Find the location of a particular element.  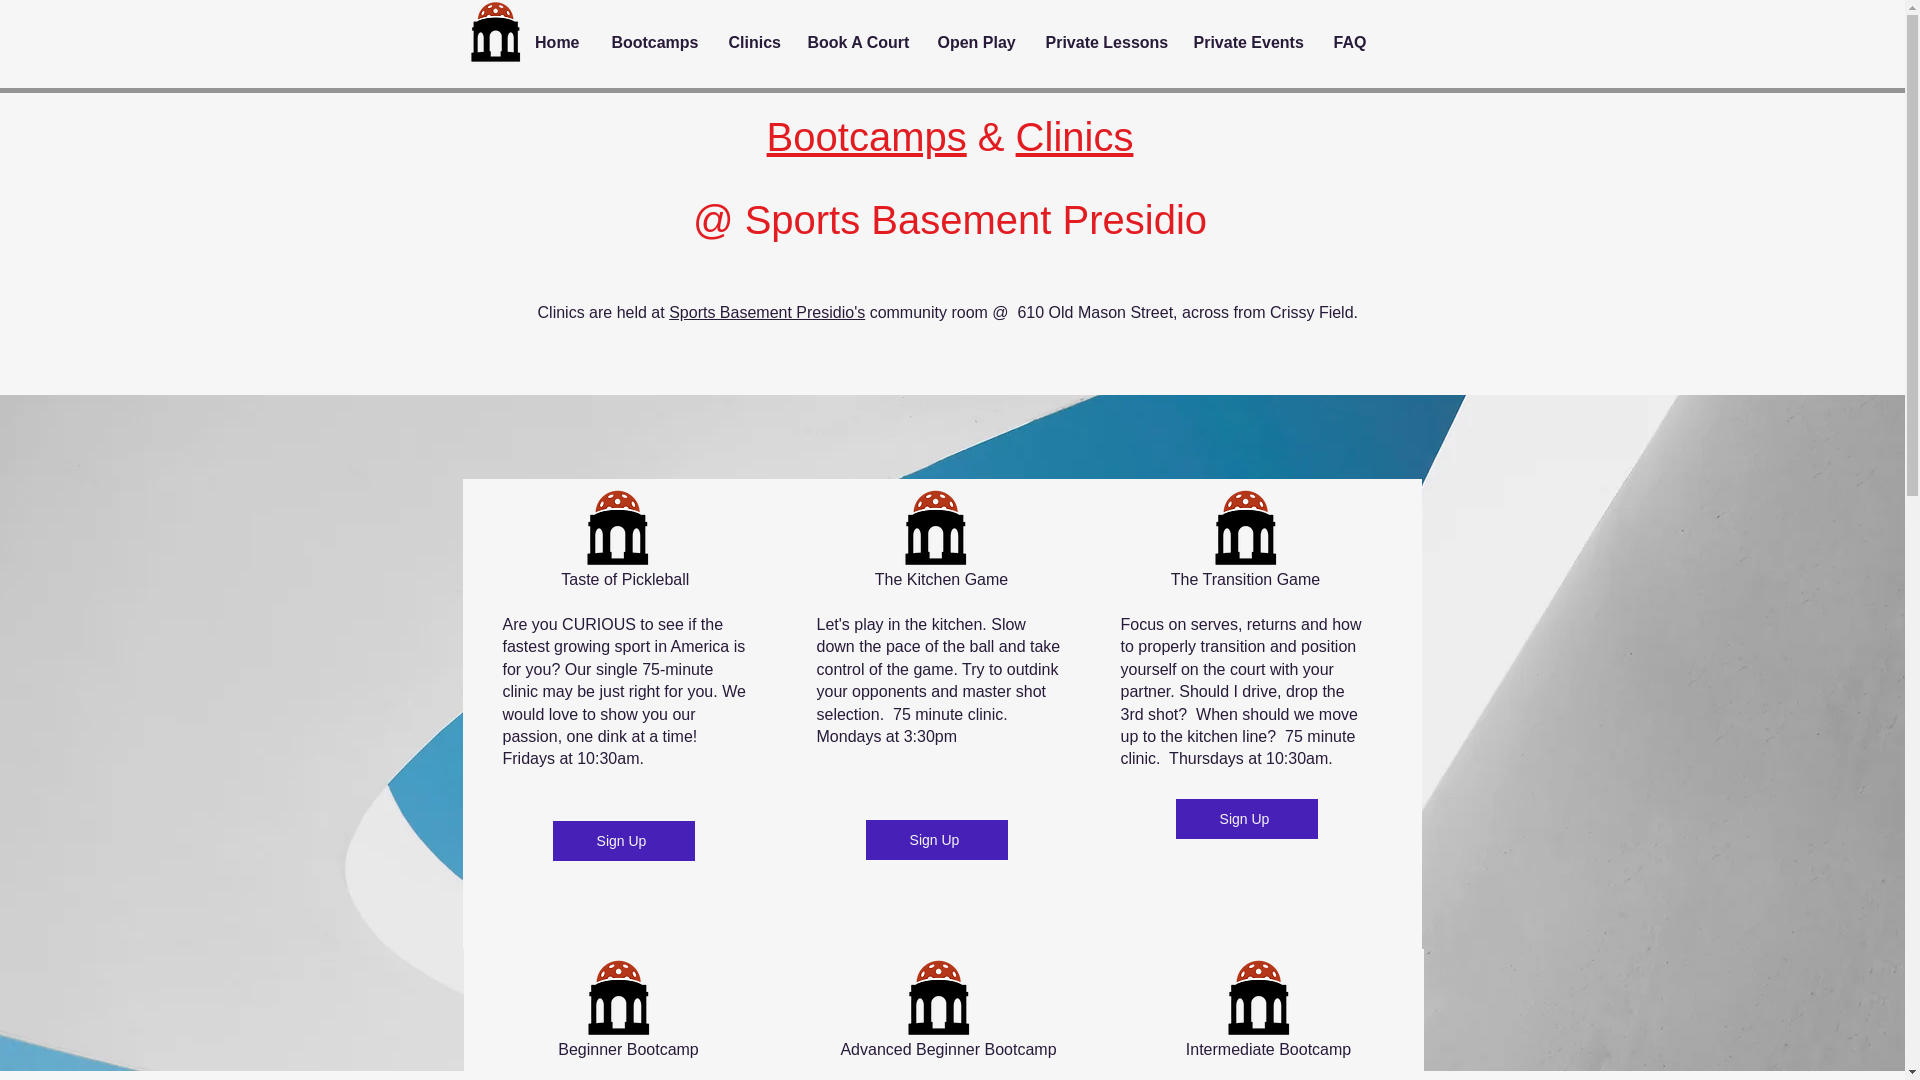

ball.jpeg is located at coordinates (1244, 528).